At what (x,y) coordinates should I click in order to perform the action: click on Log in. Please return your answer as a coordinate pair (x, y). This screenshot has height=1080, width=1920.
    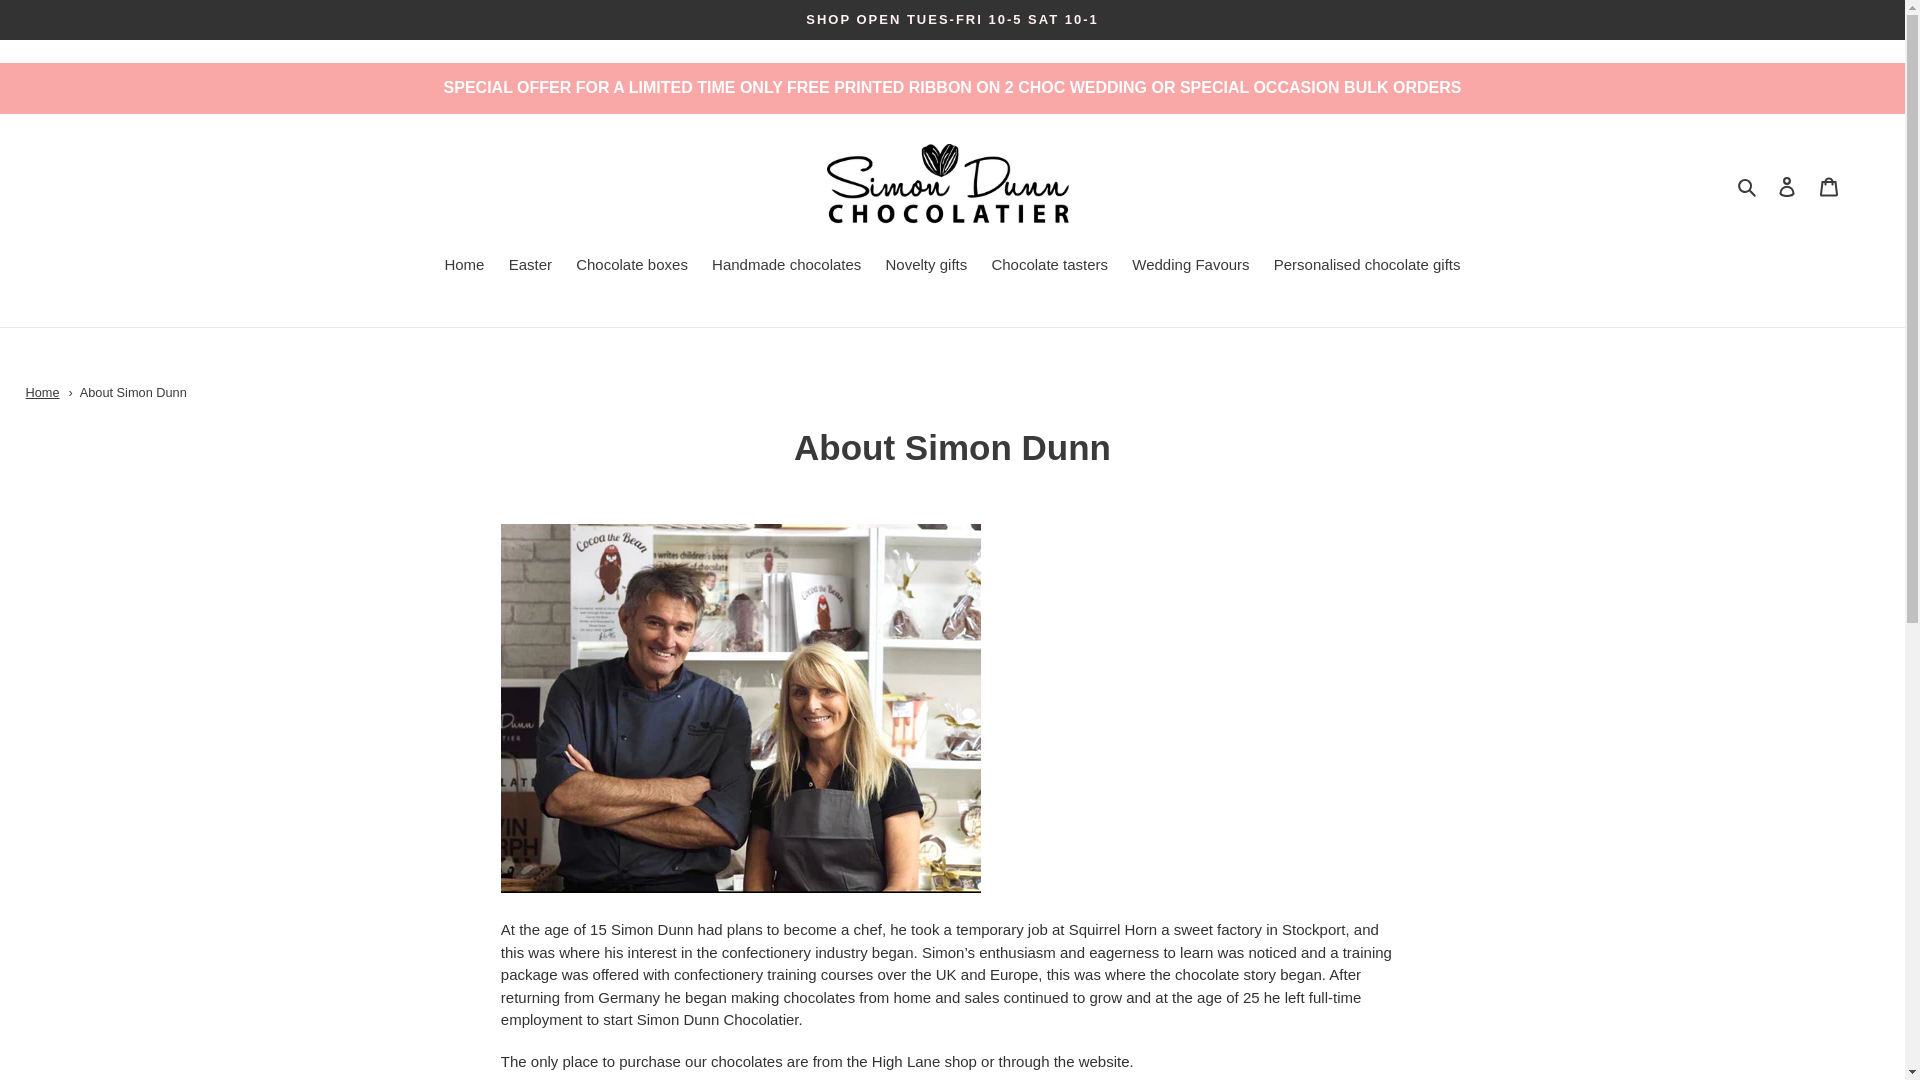
    Looking at the image, I should click on (1787, 186).